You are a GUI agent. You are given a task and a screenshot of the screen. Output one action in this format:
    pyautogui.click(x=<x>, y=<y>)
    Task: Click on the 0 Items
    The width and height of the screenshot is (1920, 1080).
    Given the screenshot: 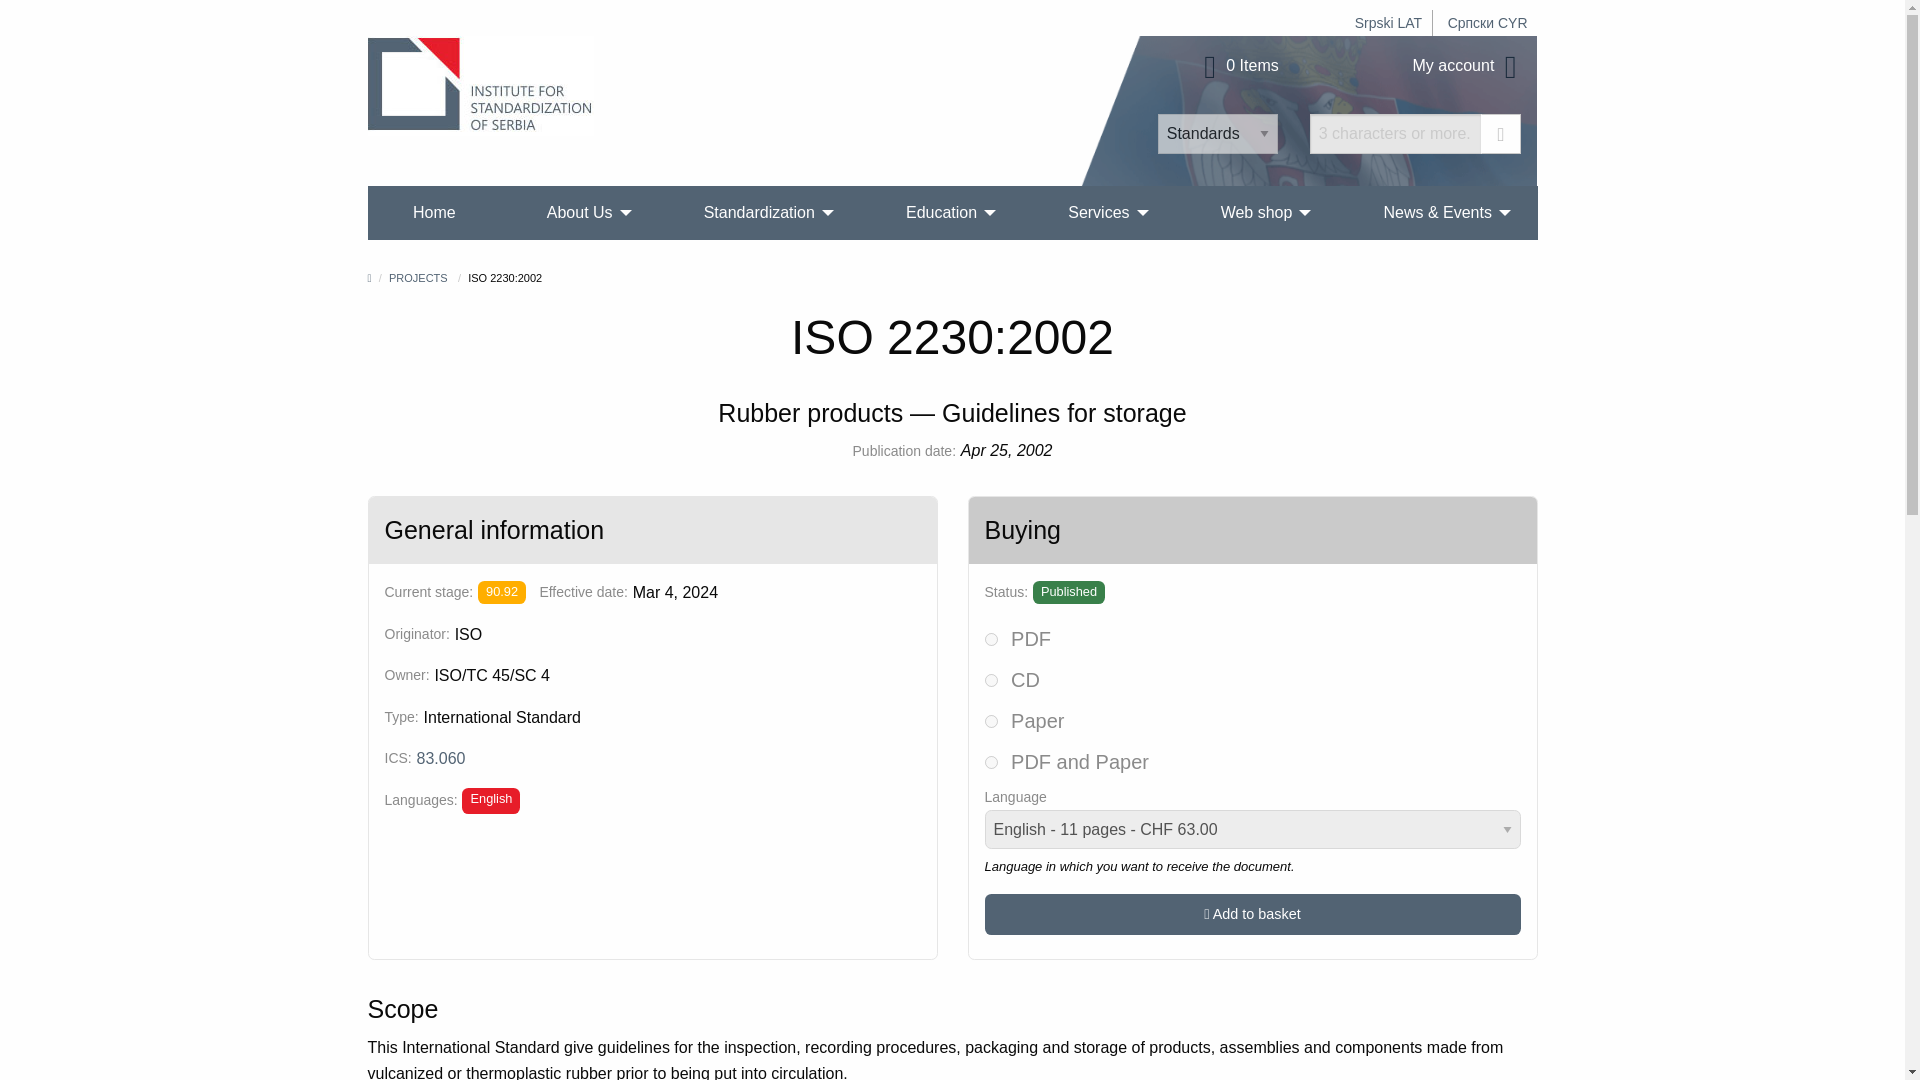 What is the action you would take?
    pyautogui.click(x=1238, y=66)
    